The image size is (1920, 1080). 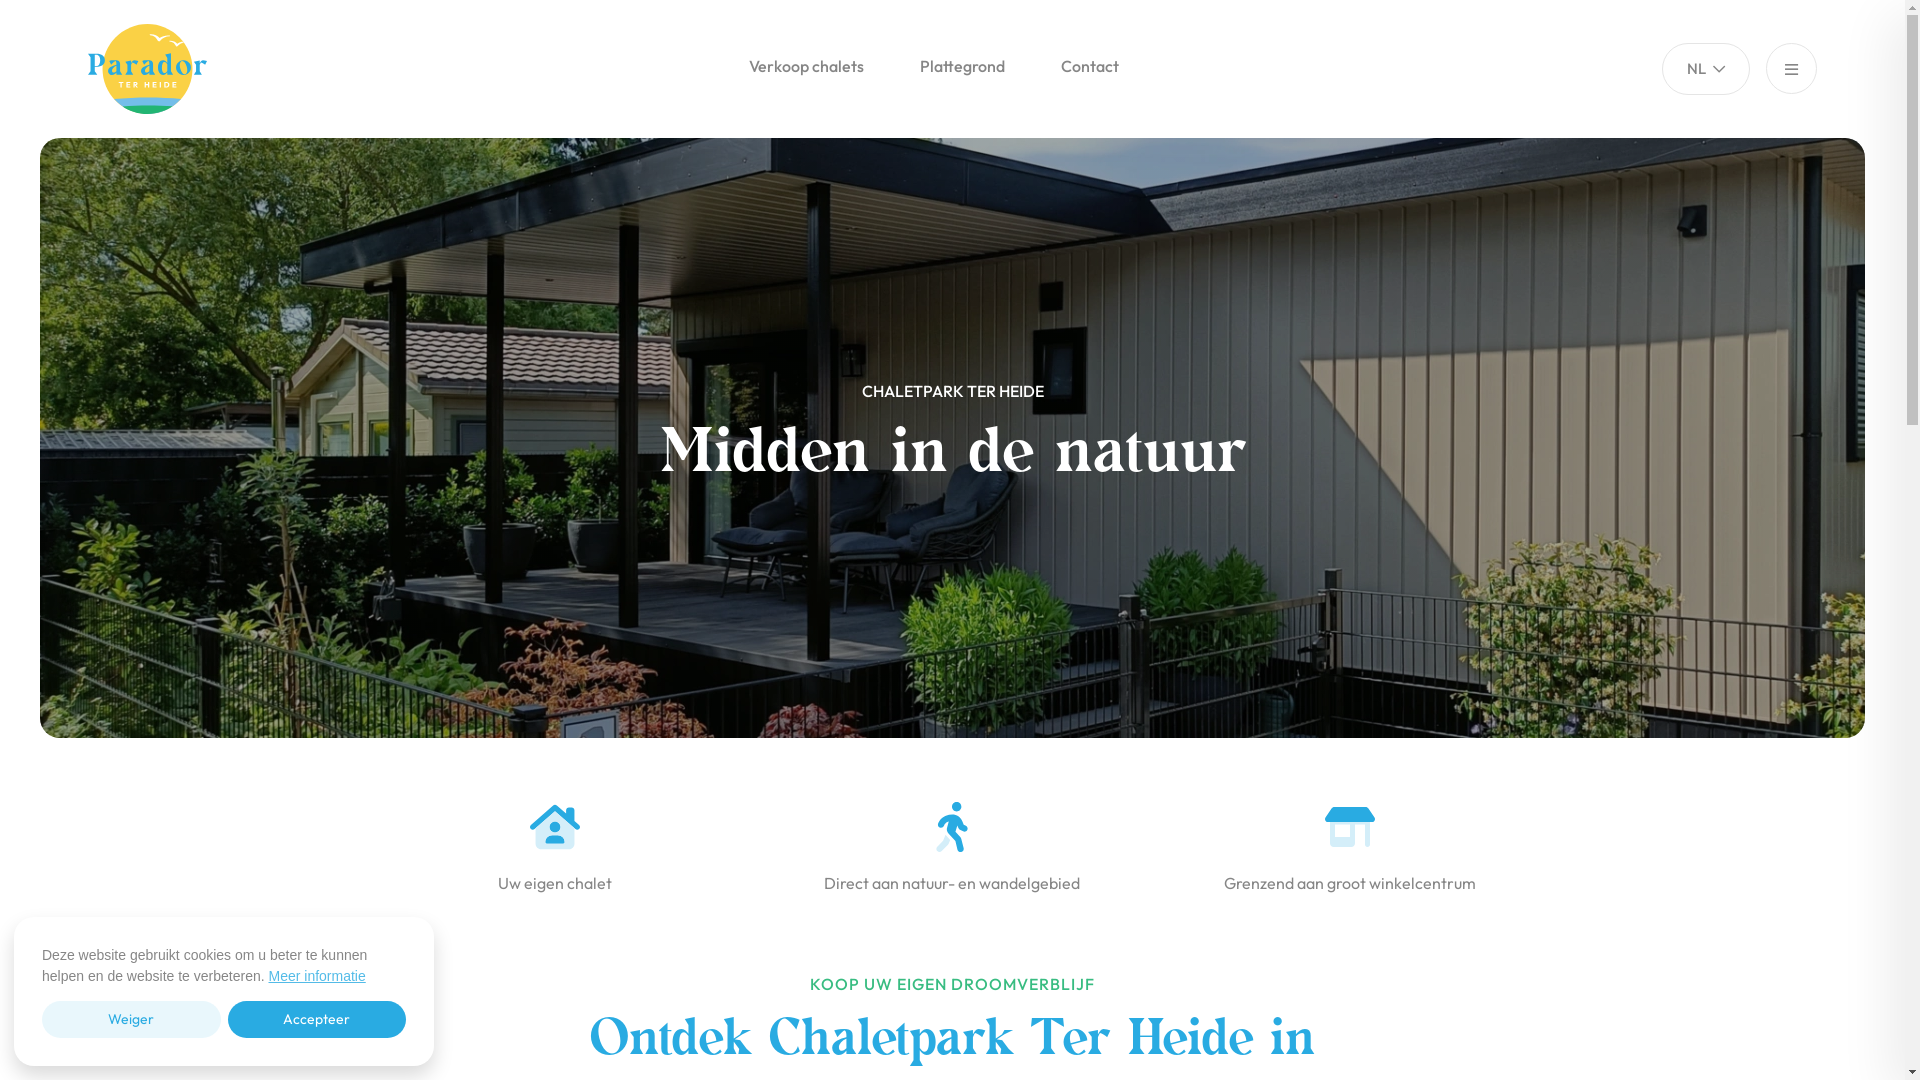 I want to click on Ter Heide, so click(x=163, y=69).